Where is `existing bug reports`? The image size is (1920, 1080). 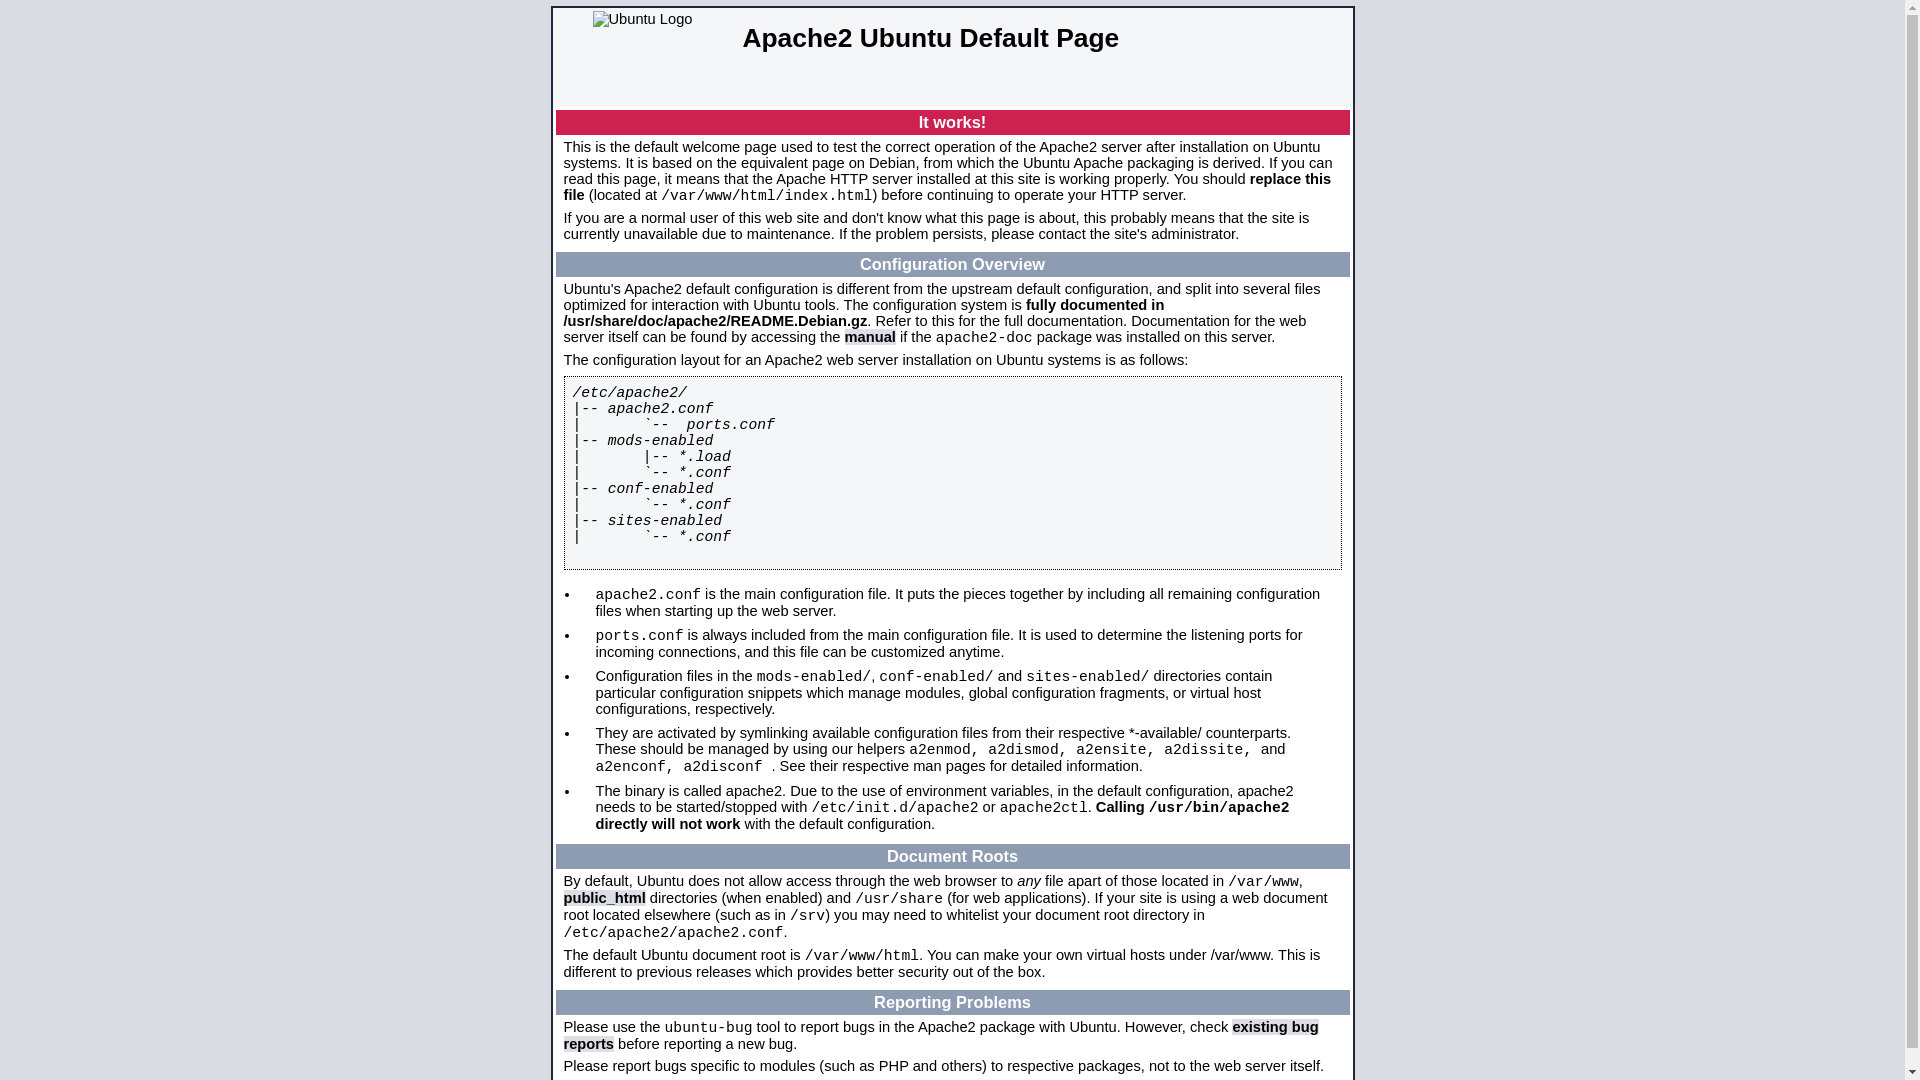
existing bug reports is located at coordinates (942, 1036).